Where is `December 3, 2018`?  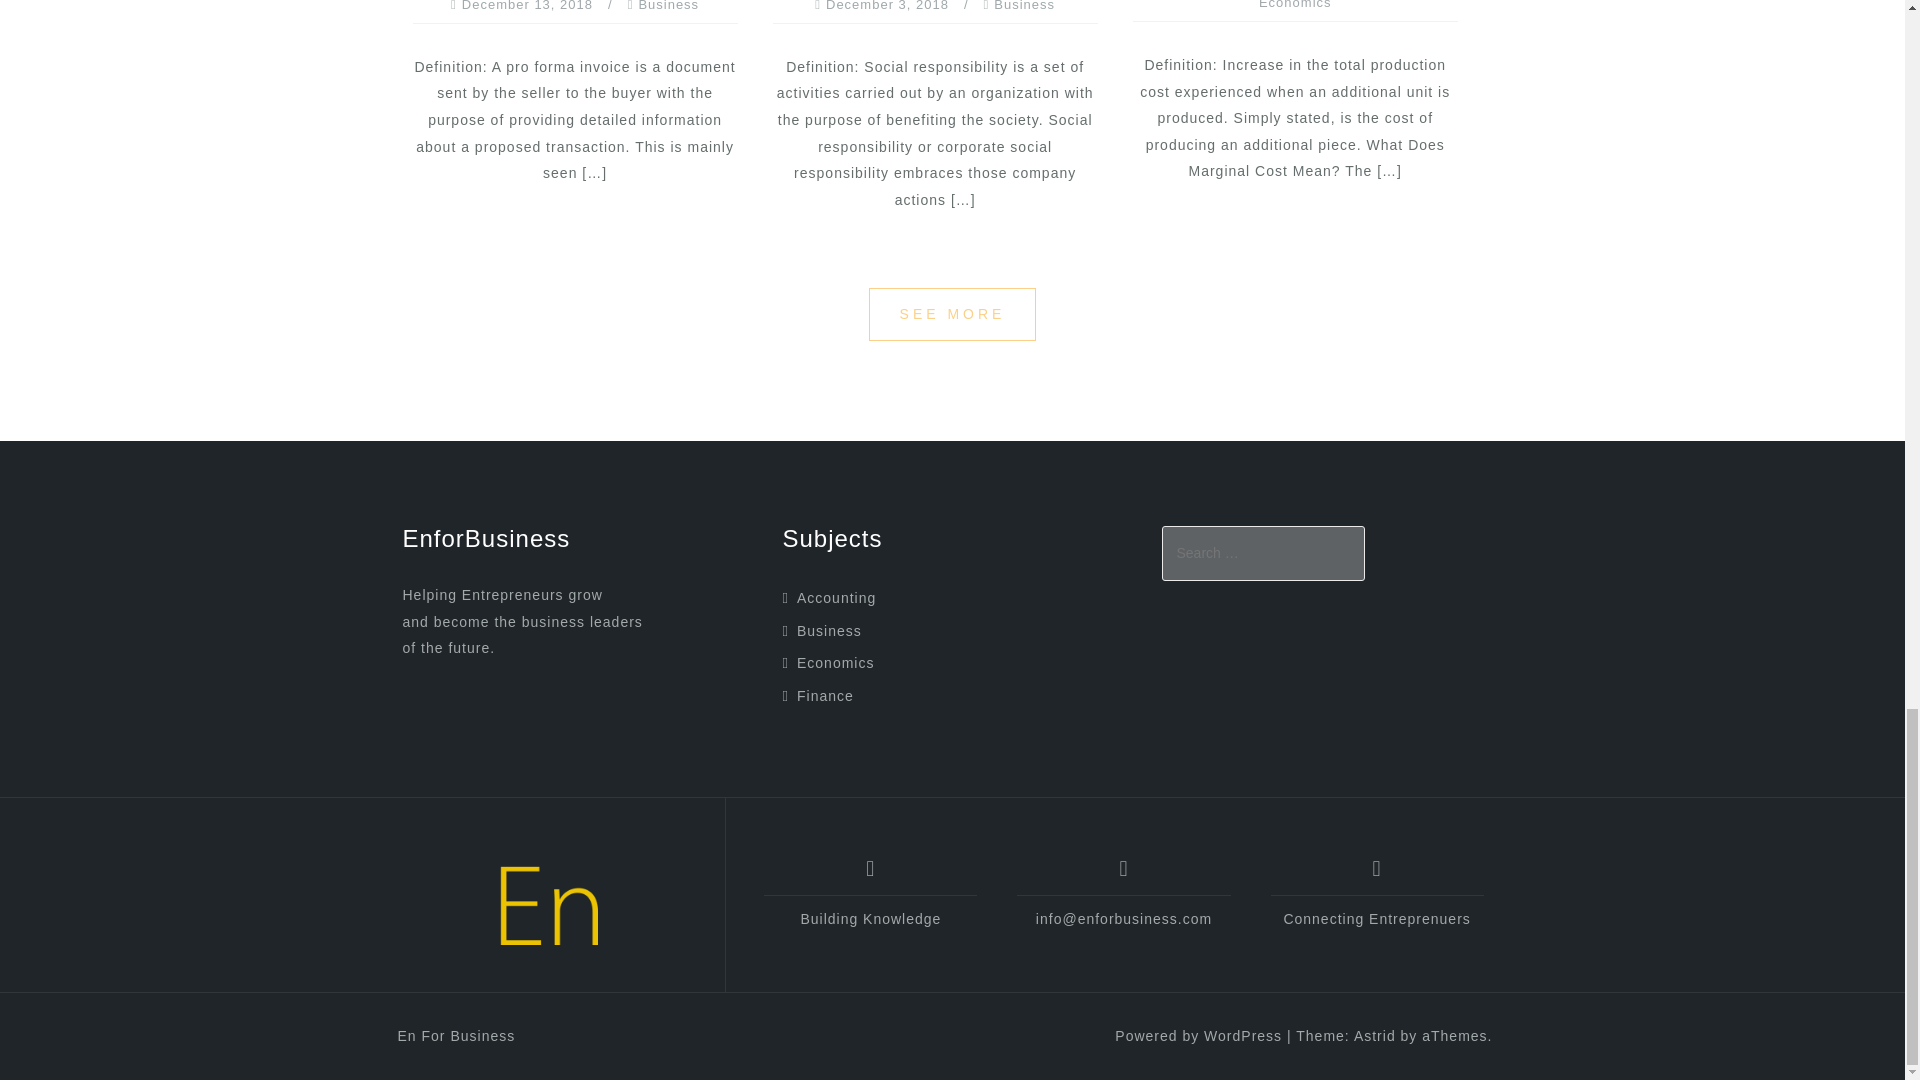 December 3, 2018 is located at coordinates (886, 6).